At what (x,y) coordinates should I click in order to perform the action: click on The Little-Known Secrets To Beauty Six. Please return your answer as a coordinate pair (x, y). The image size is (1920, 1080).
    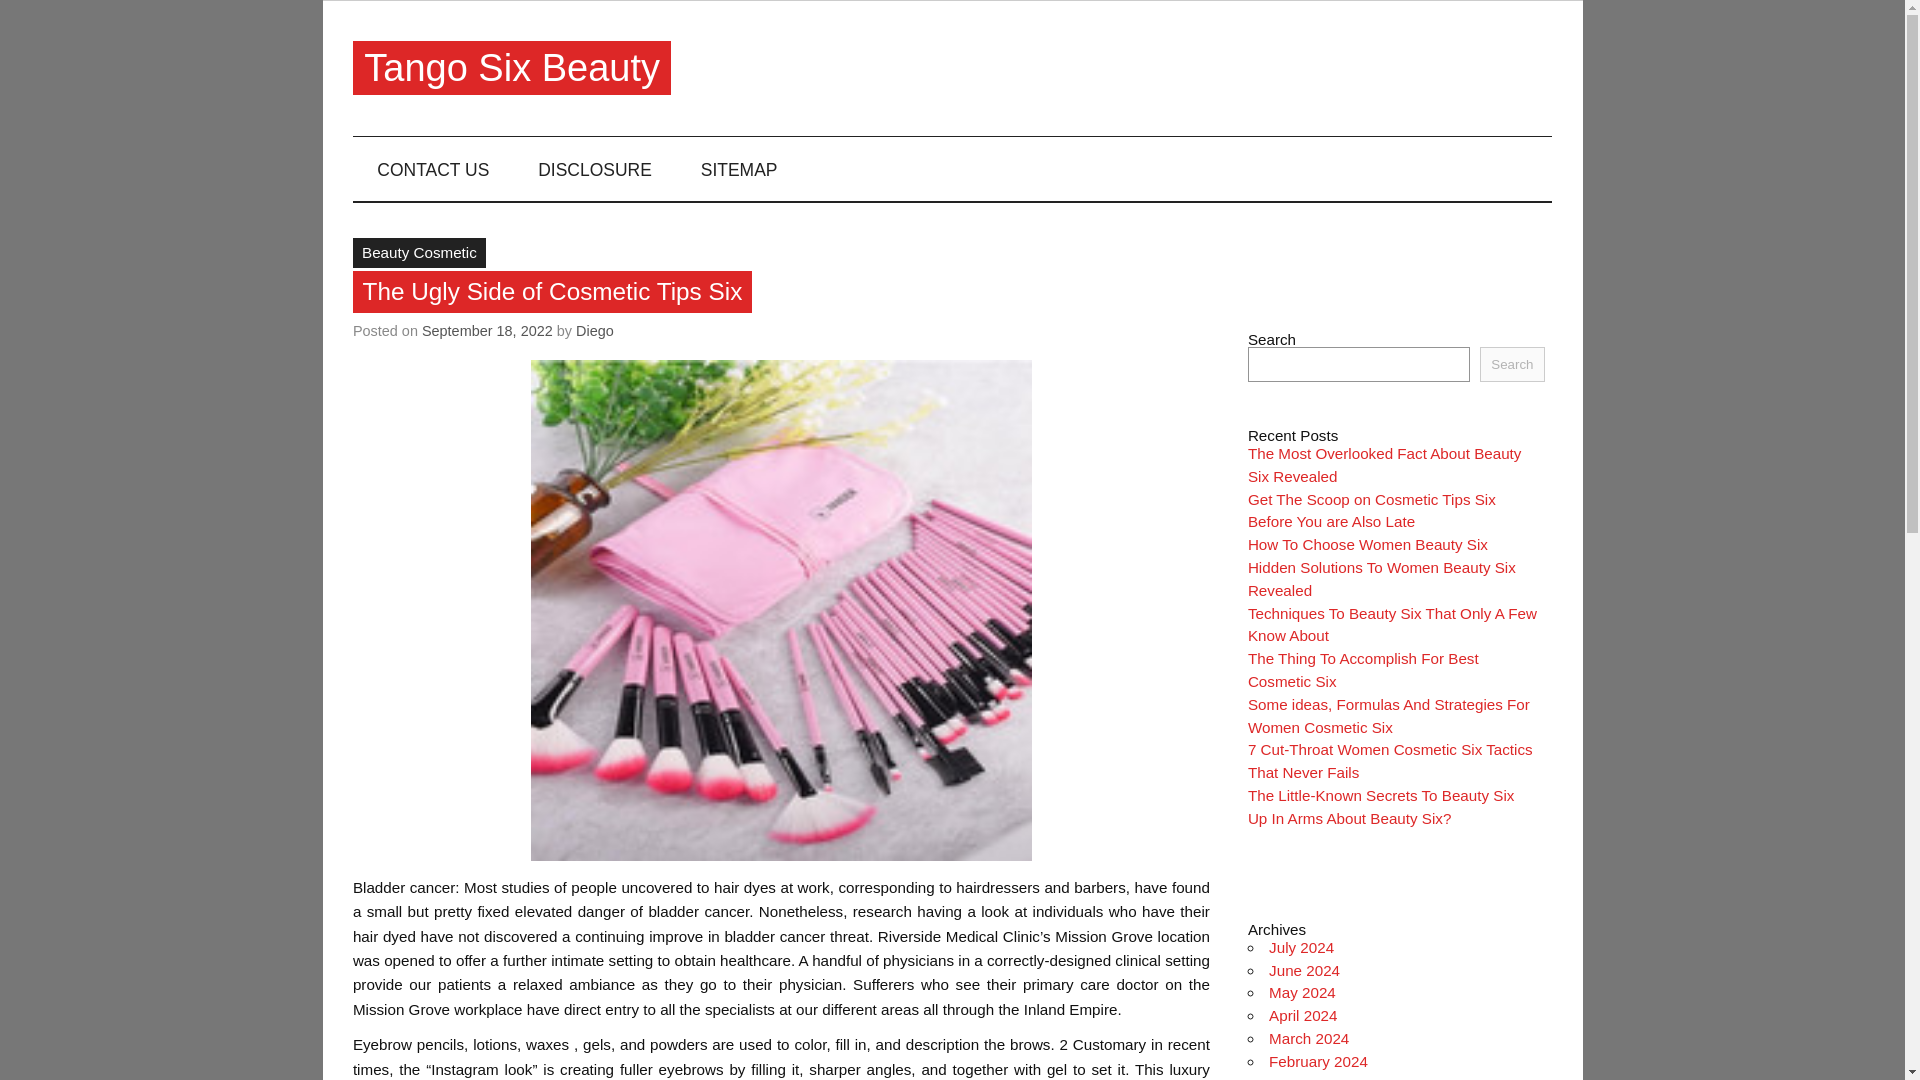
    Looking at the image, I should click on (1381, 795).